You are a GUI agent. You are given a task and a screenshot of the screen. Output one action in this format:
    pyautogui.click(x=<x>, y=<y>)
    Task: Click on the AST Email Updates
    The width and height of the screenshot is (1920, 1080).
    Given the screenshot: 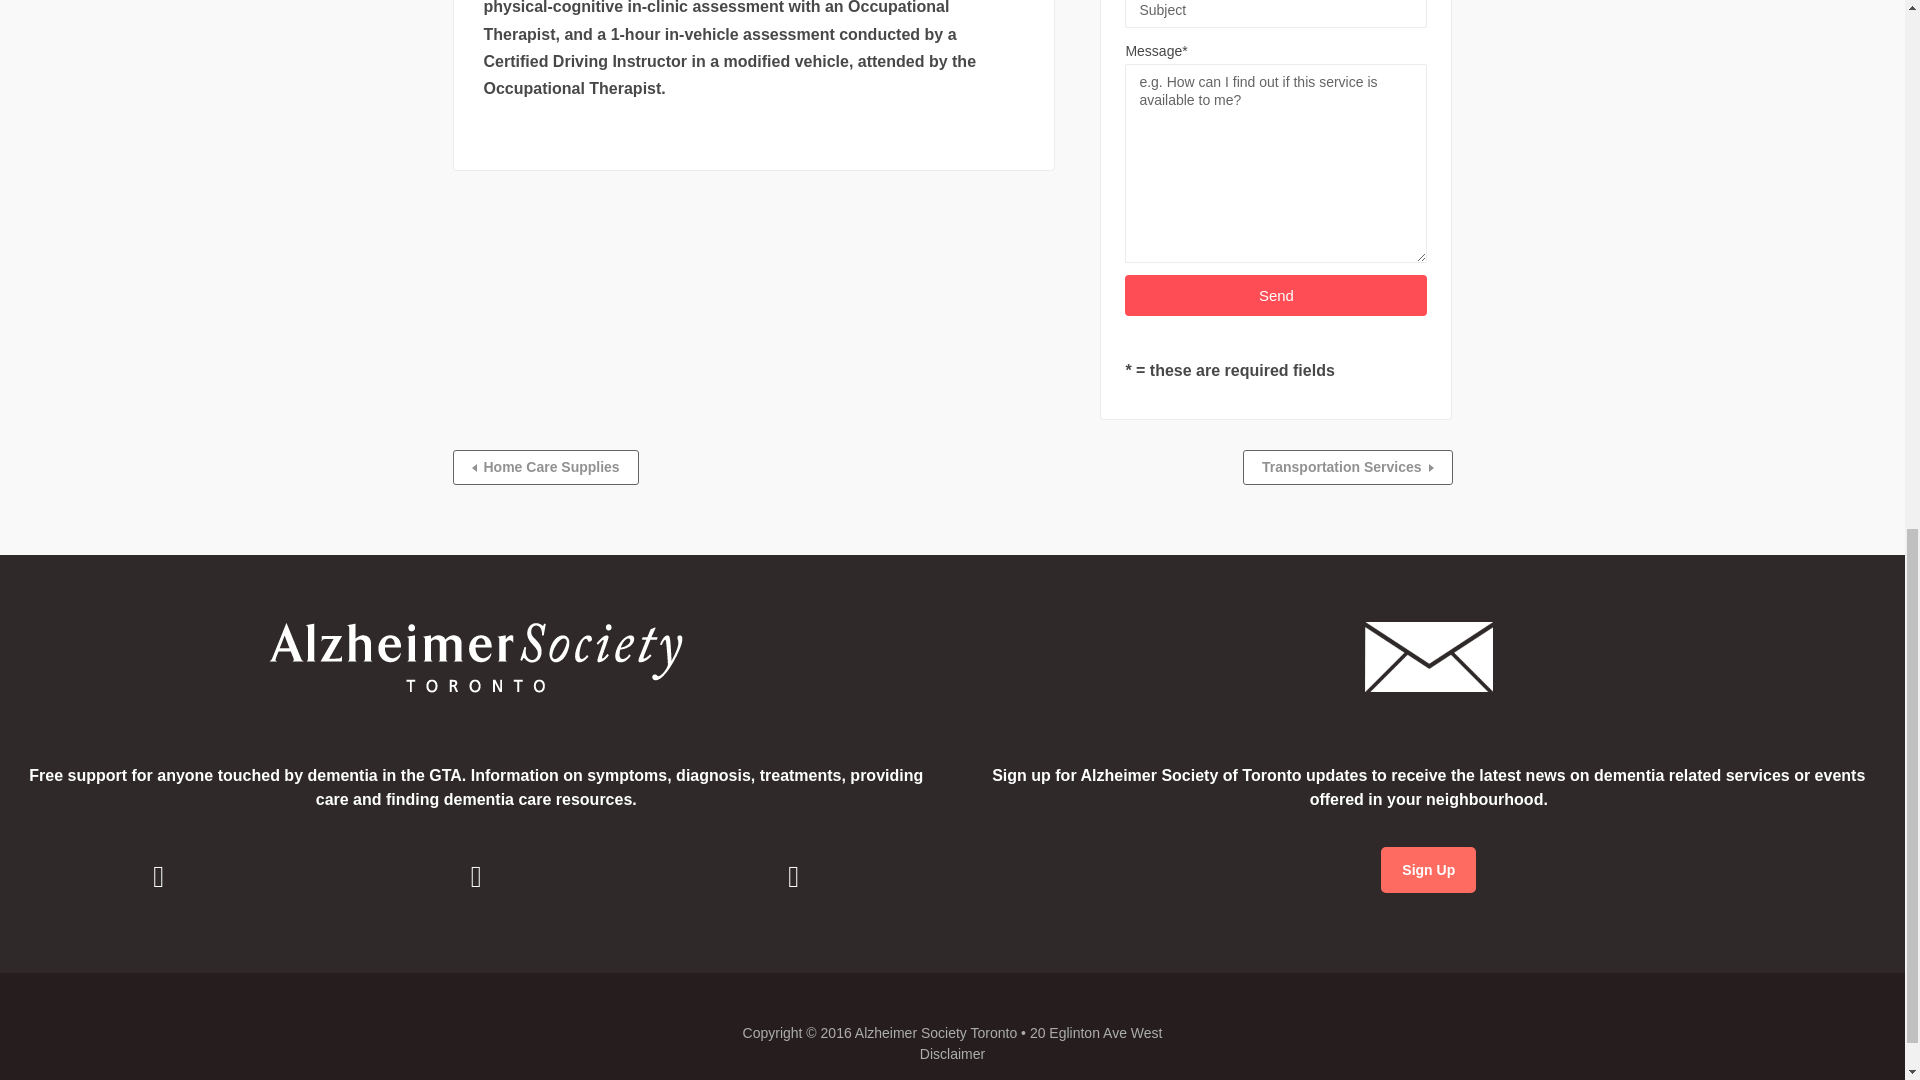 What is the action you would take?
    pyautogui.click(x=1428, y=870)
    